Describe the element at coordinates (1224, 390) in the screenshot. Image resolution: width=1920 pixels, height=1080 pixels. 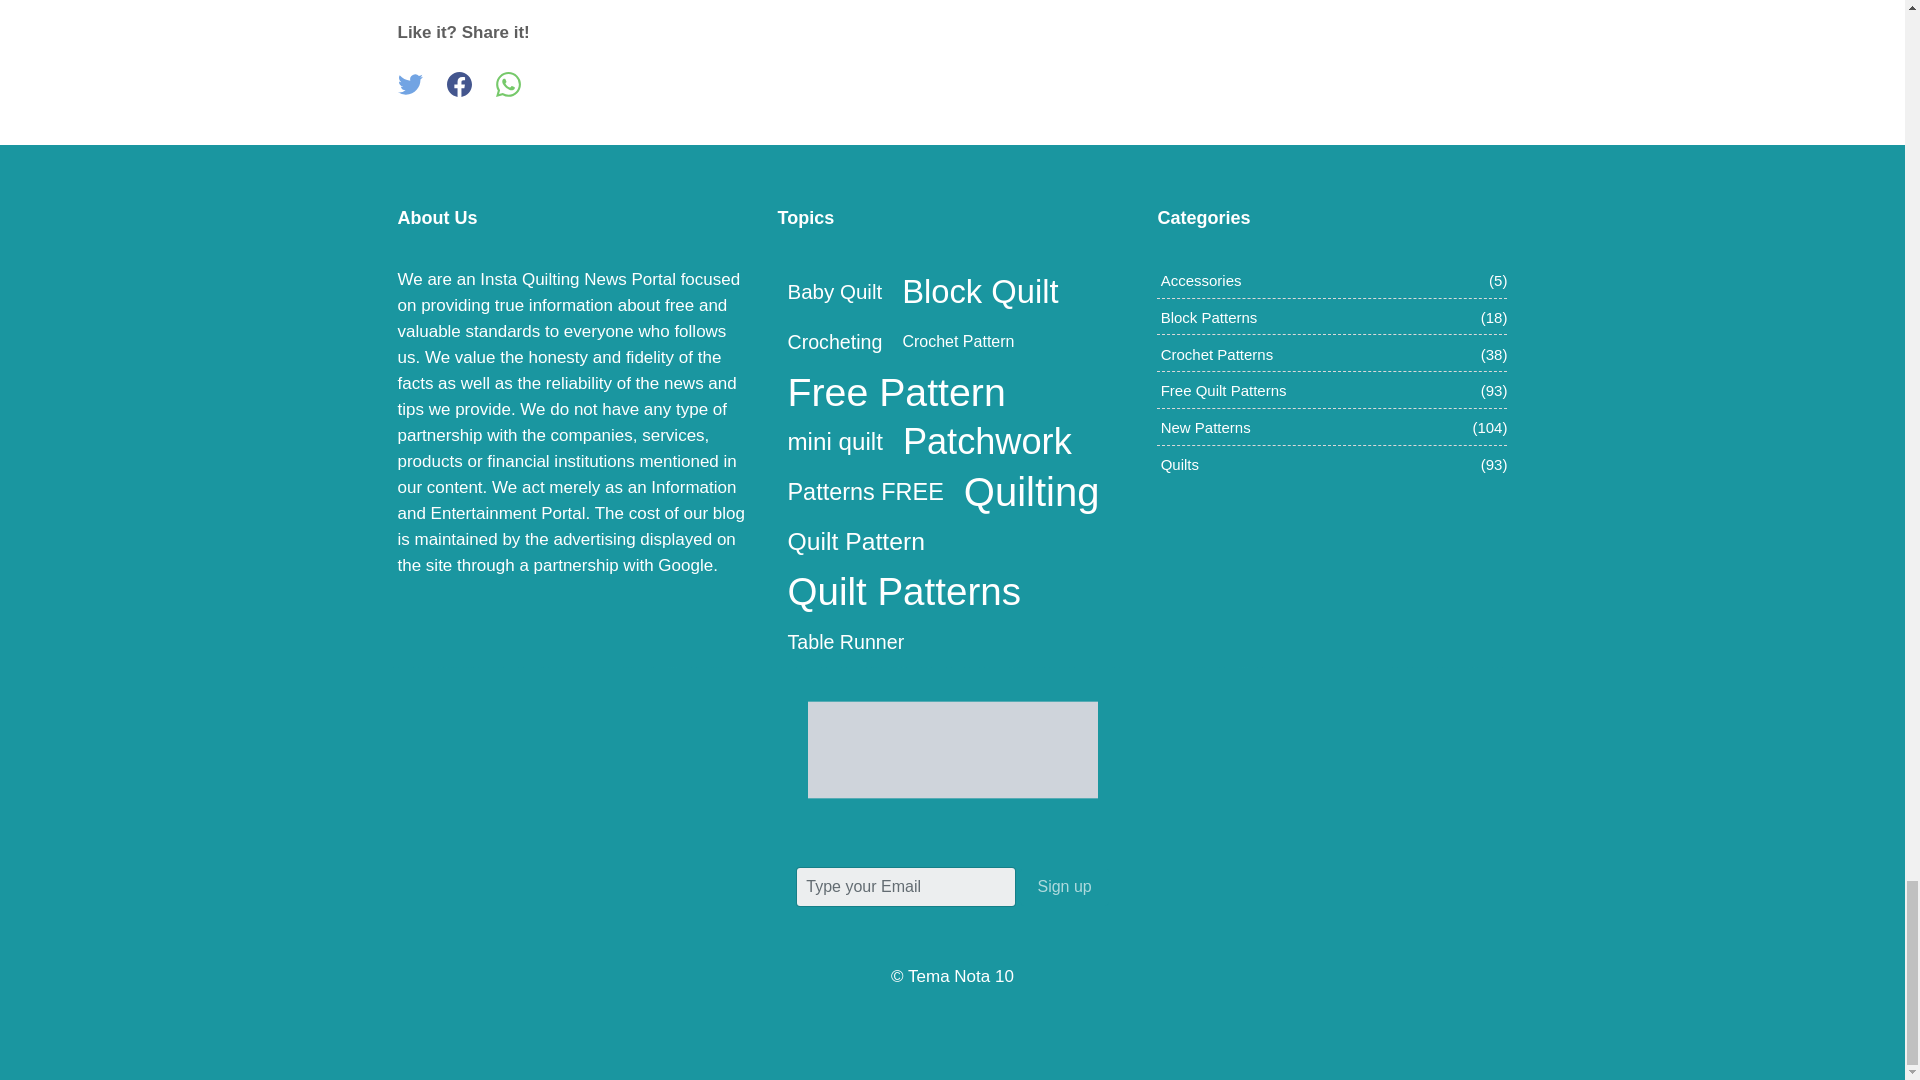
I see `Free Quilt Patterns` at that location.